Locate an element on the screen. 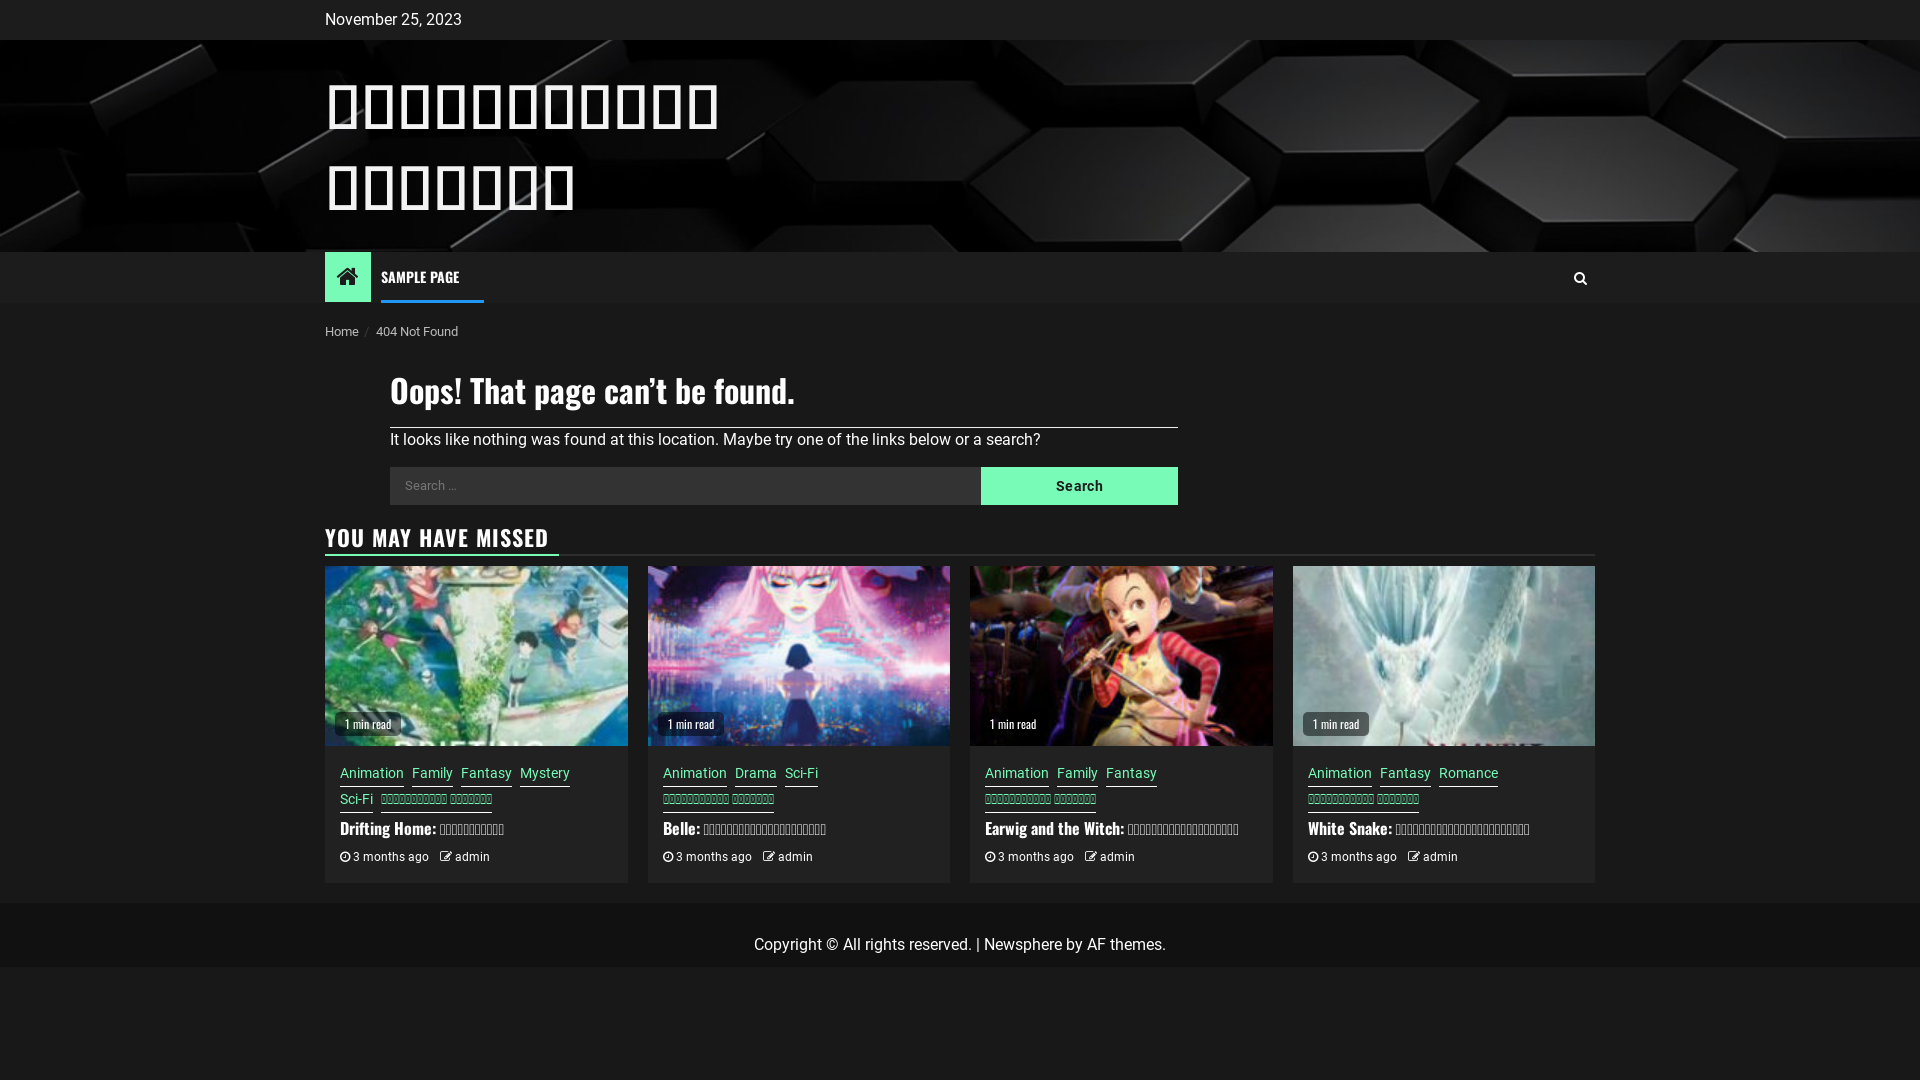 This screenshot has height=1080, width=1920. admin is located at coordinates (796, 857).